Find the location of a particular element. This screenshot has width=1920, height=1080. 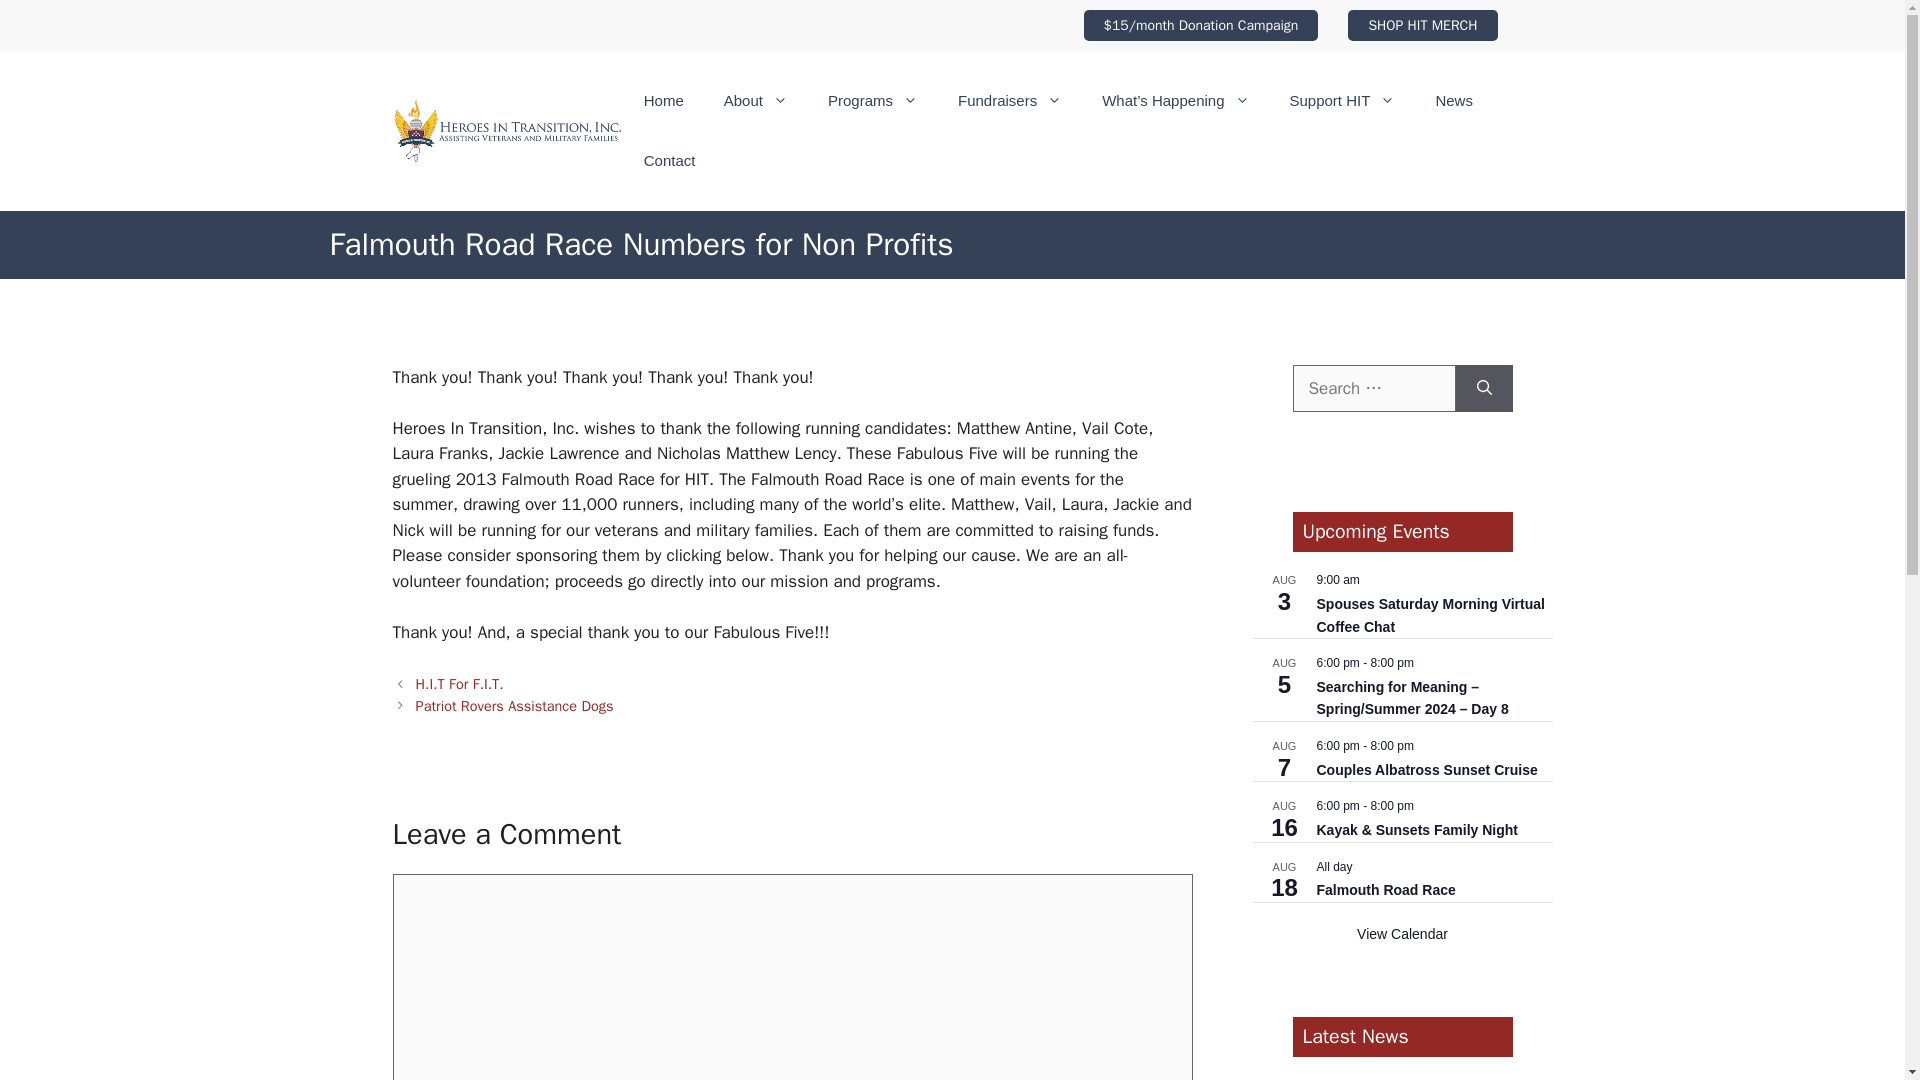

SHOP HIT MERCH is located at coordinates (1422, 25).